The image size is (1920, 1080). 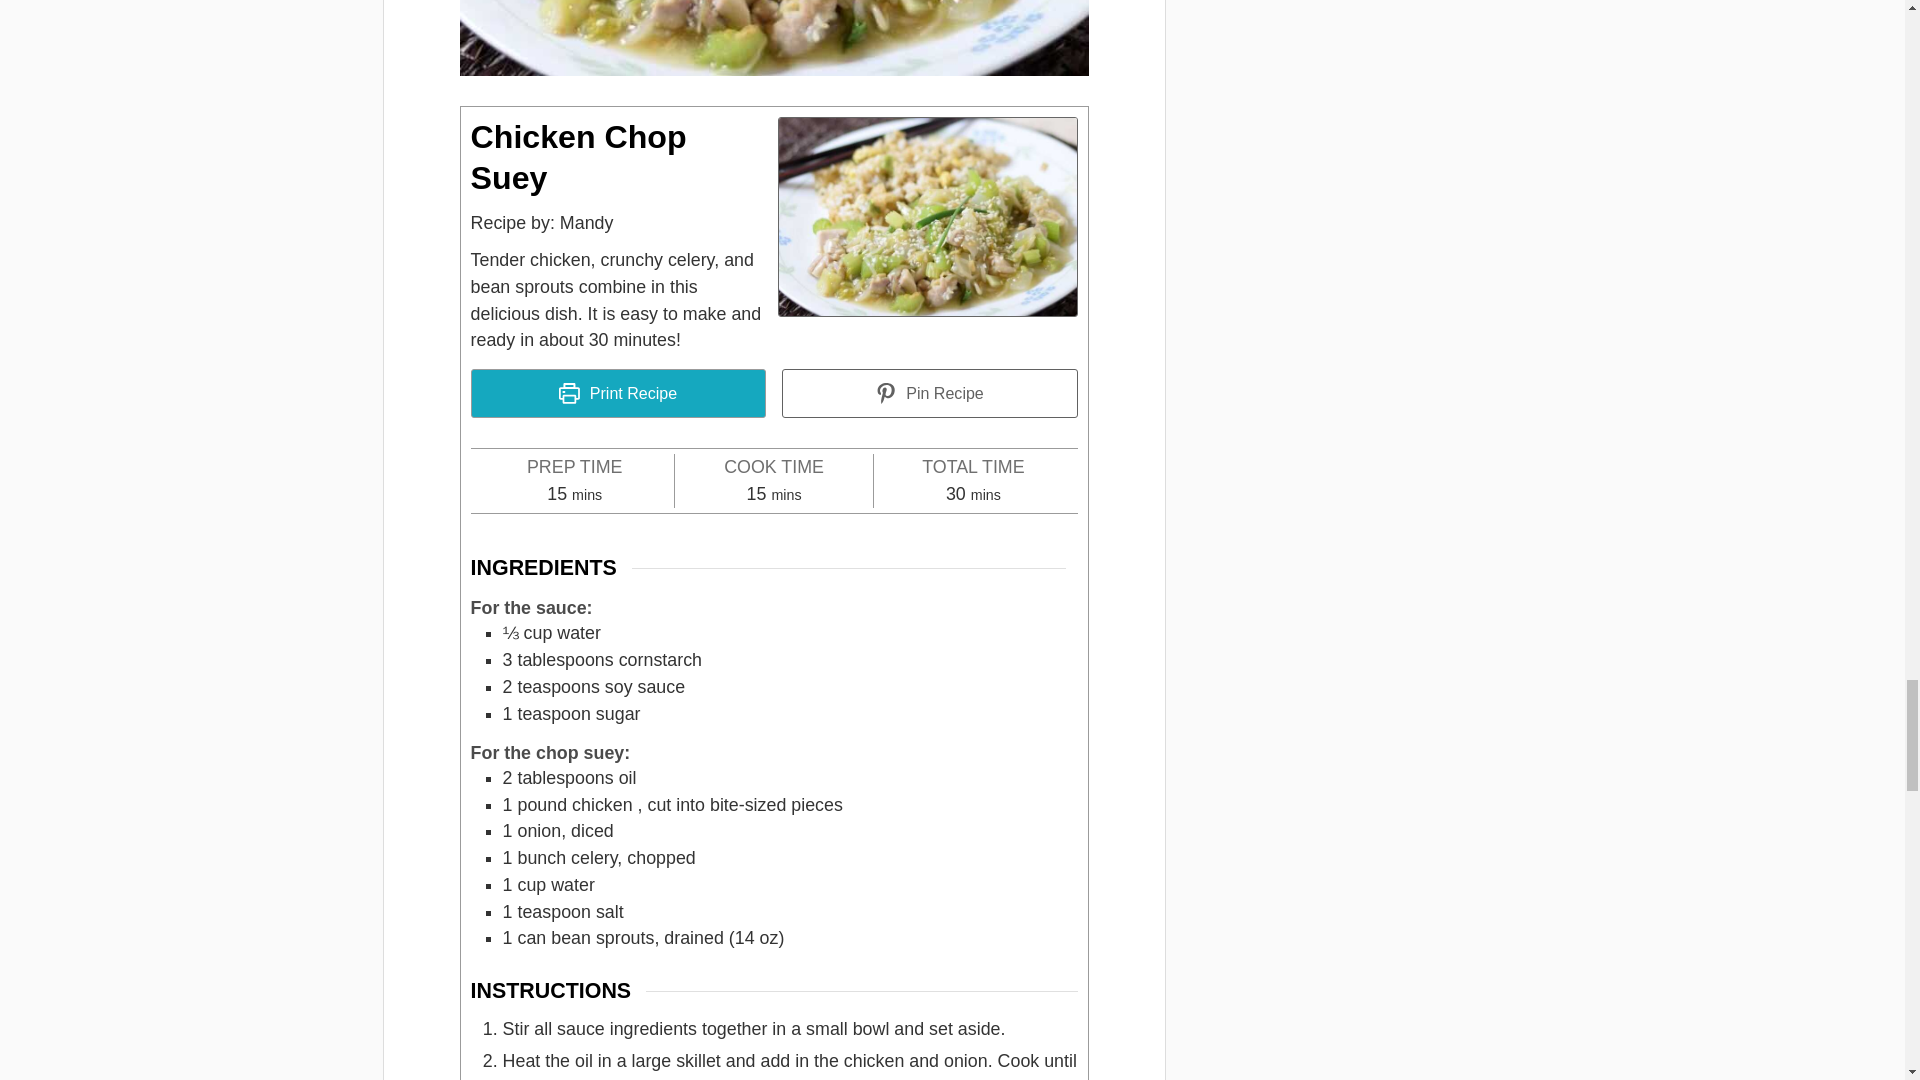 I want to click on Print Recipe, so click(x=618, y=393).